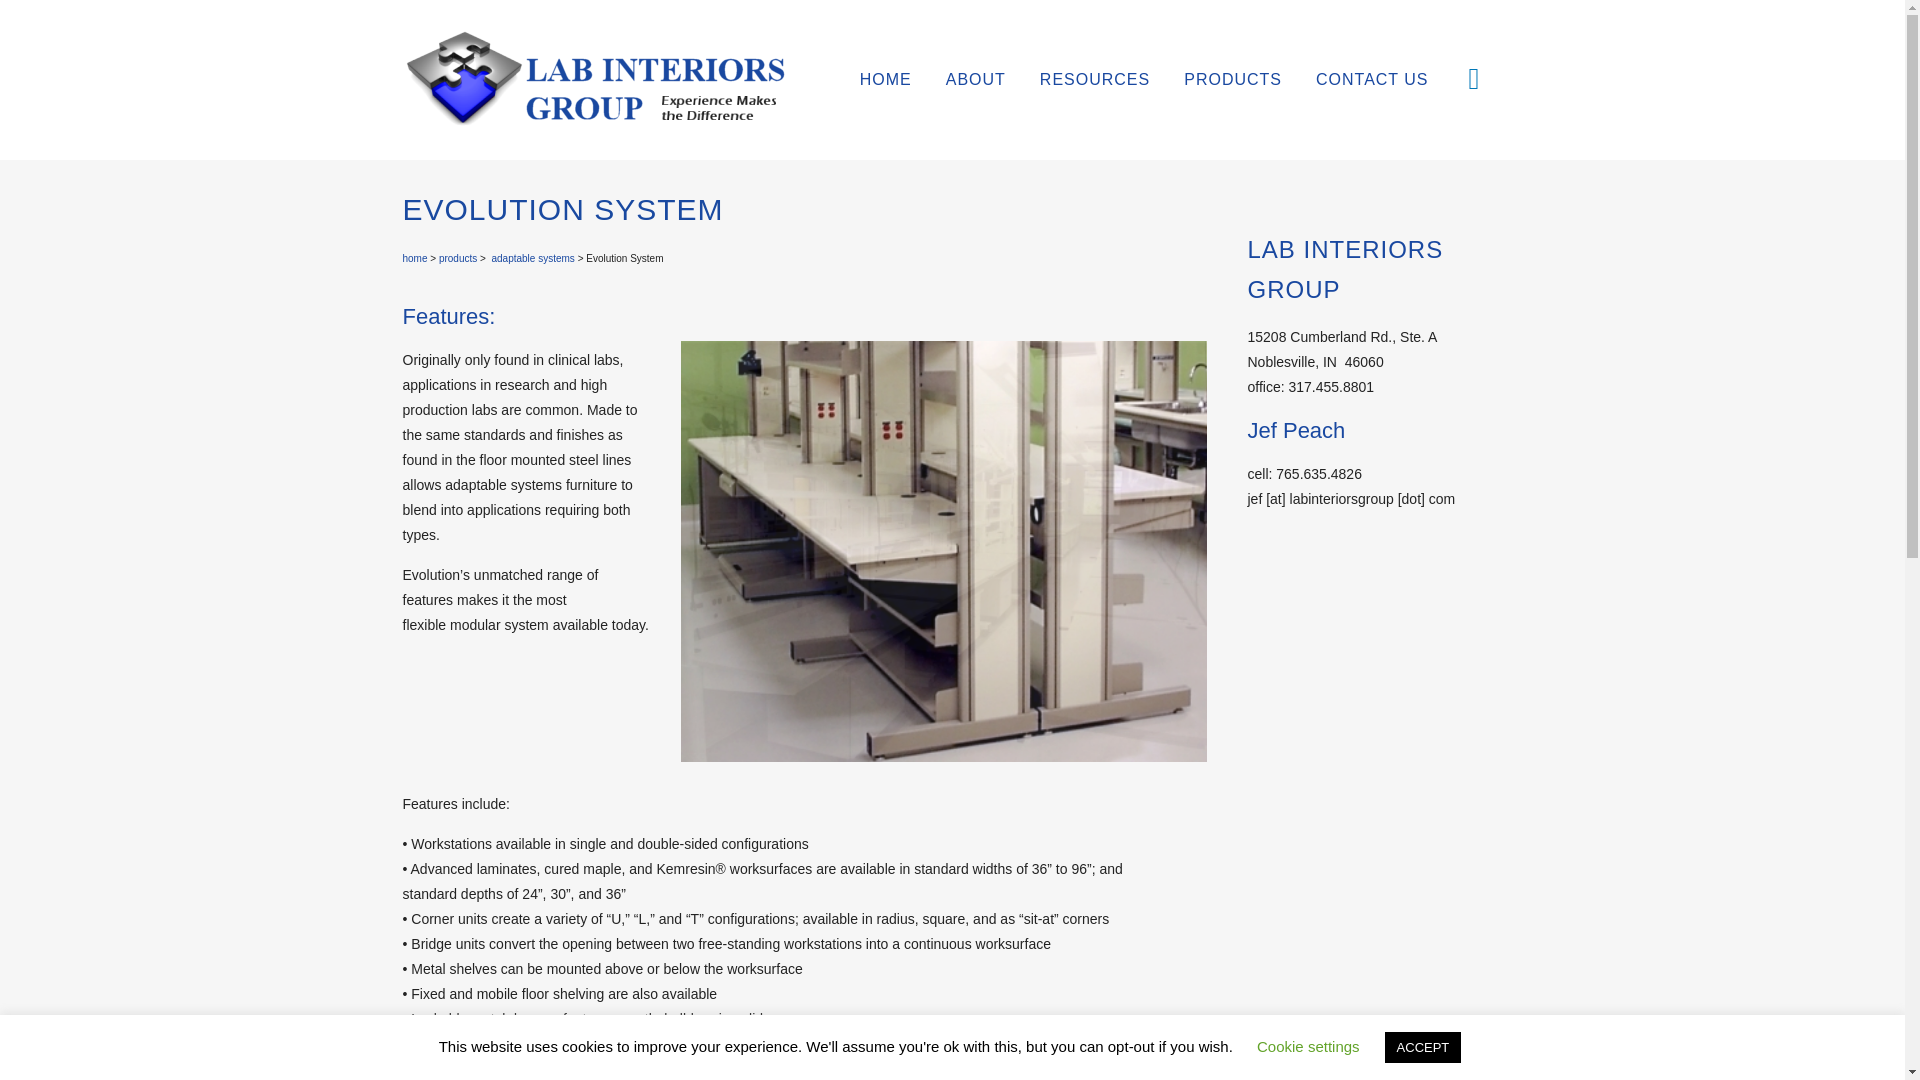  Describe the element at coordinates (976, 80) in the screenshot. I see `ABOUT` at that location.